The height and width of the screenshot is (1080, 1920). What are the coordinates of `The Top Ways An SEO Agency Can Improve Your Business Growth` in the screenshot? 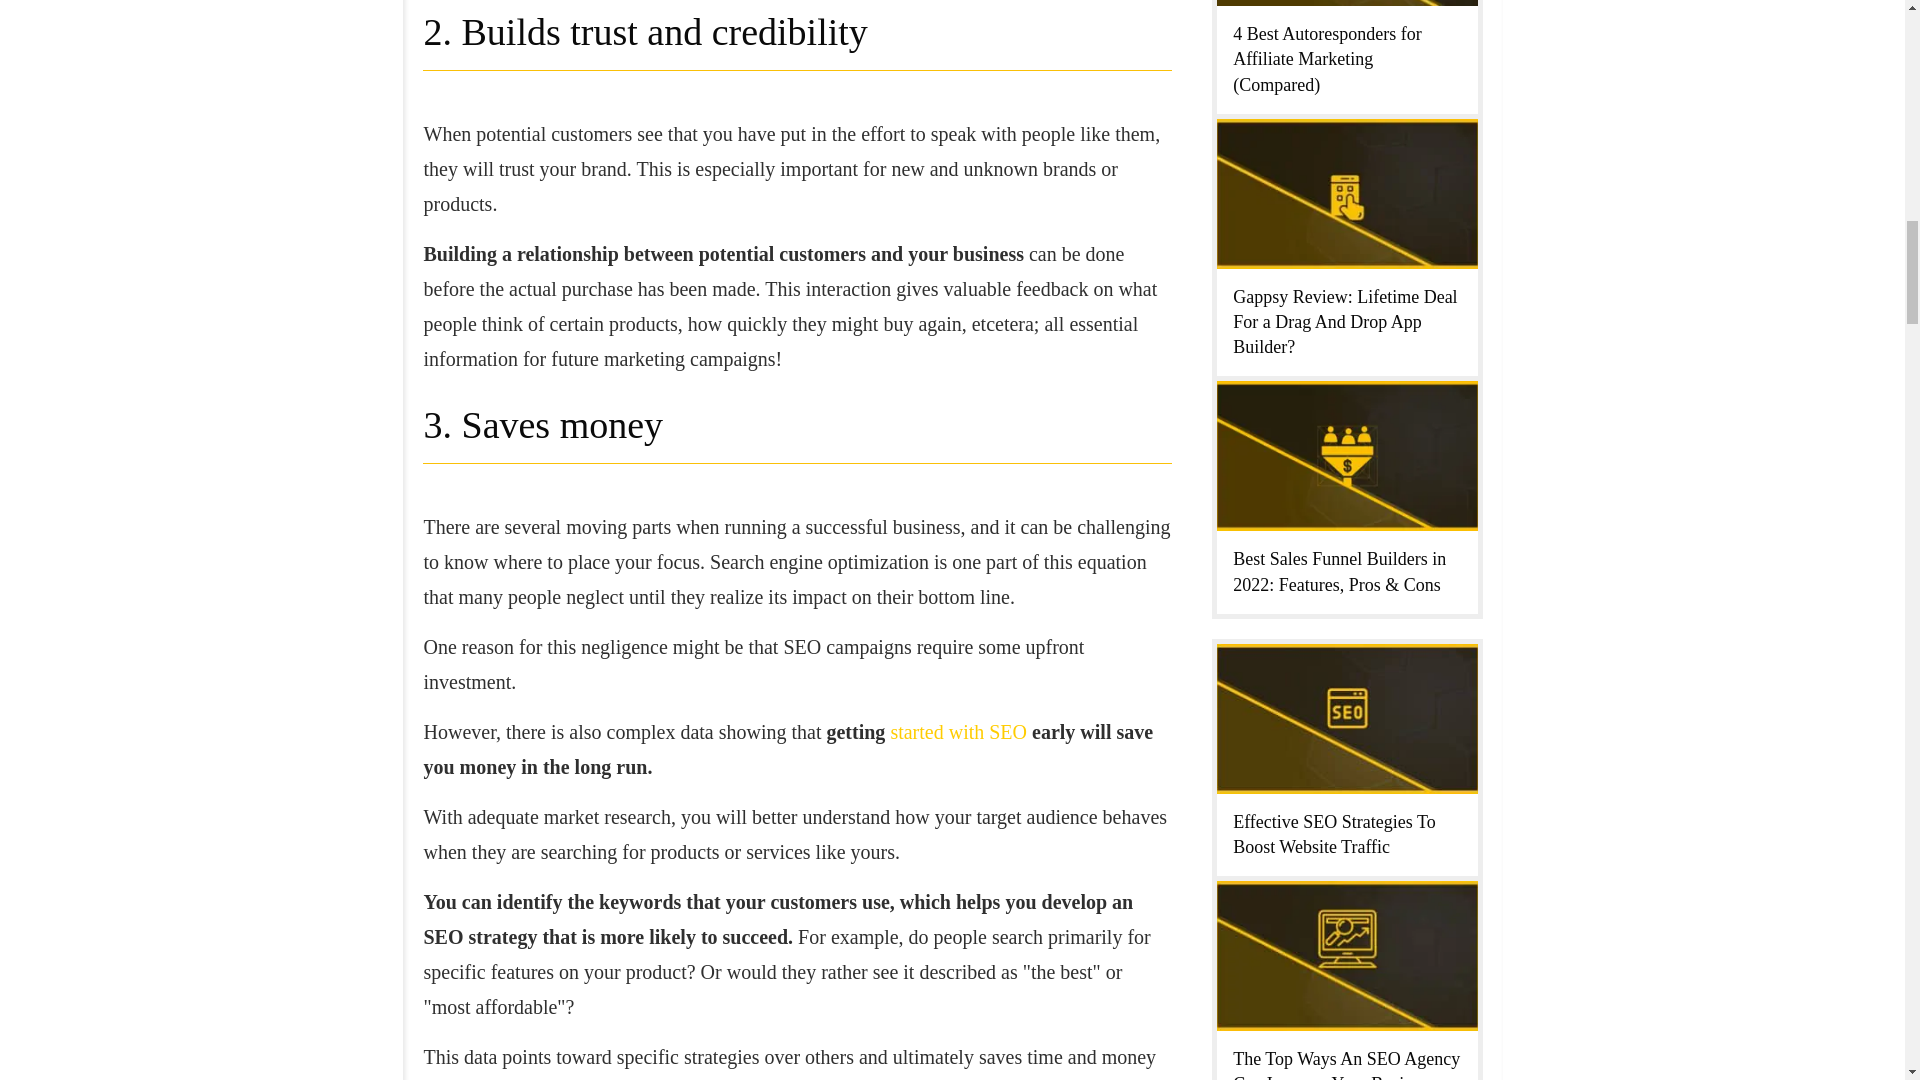 It's located at (1346, 1064).